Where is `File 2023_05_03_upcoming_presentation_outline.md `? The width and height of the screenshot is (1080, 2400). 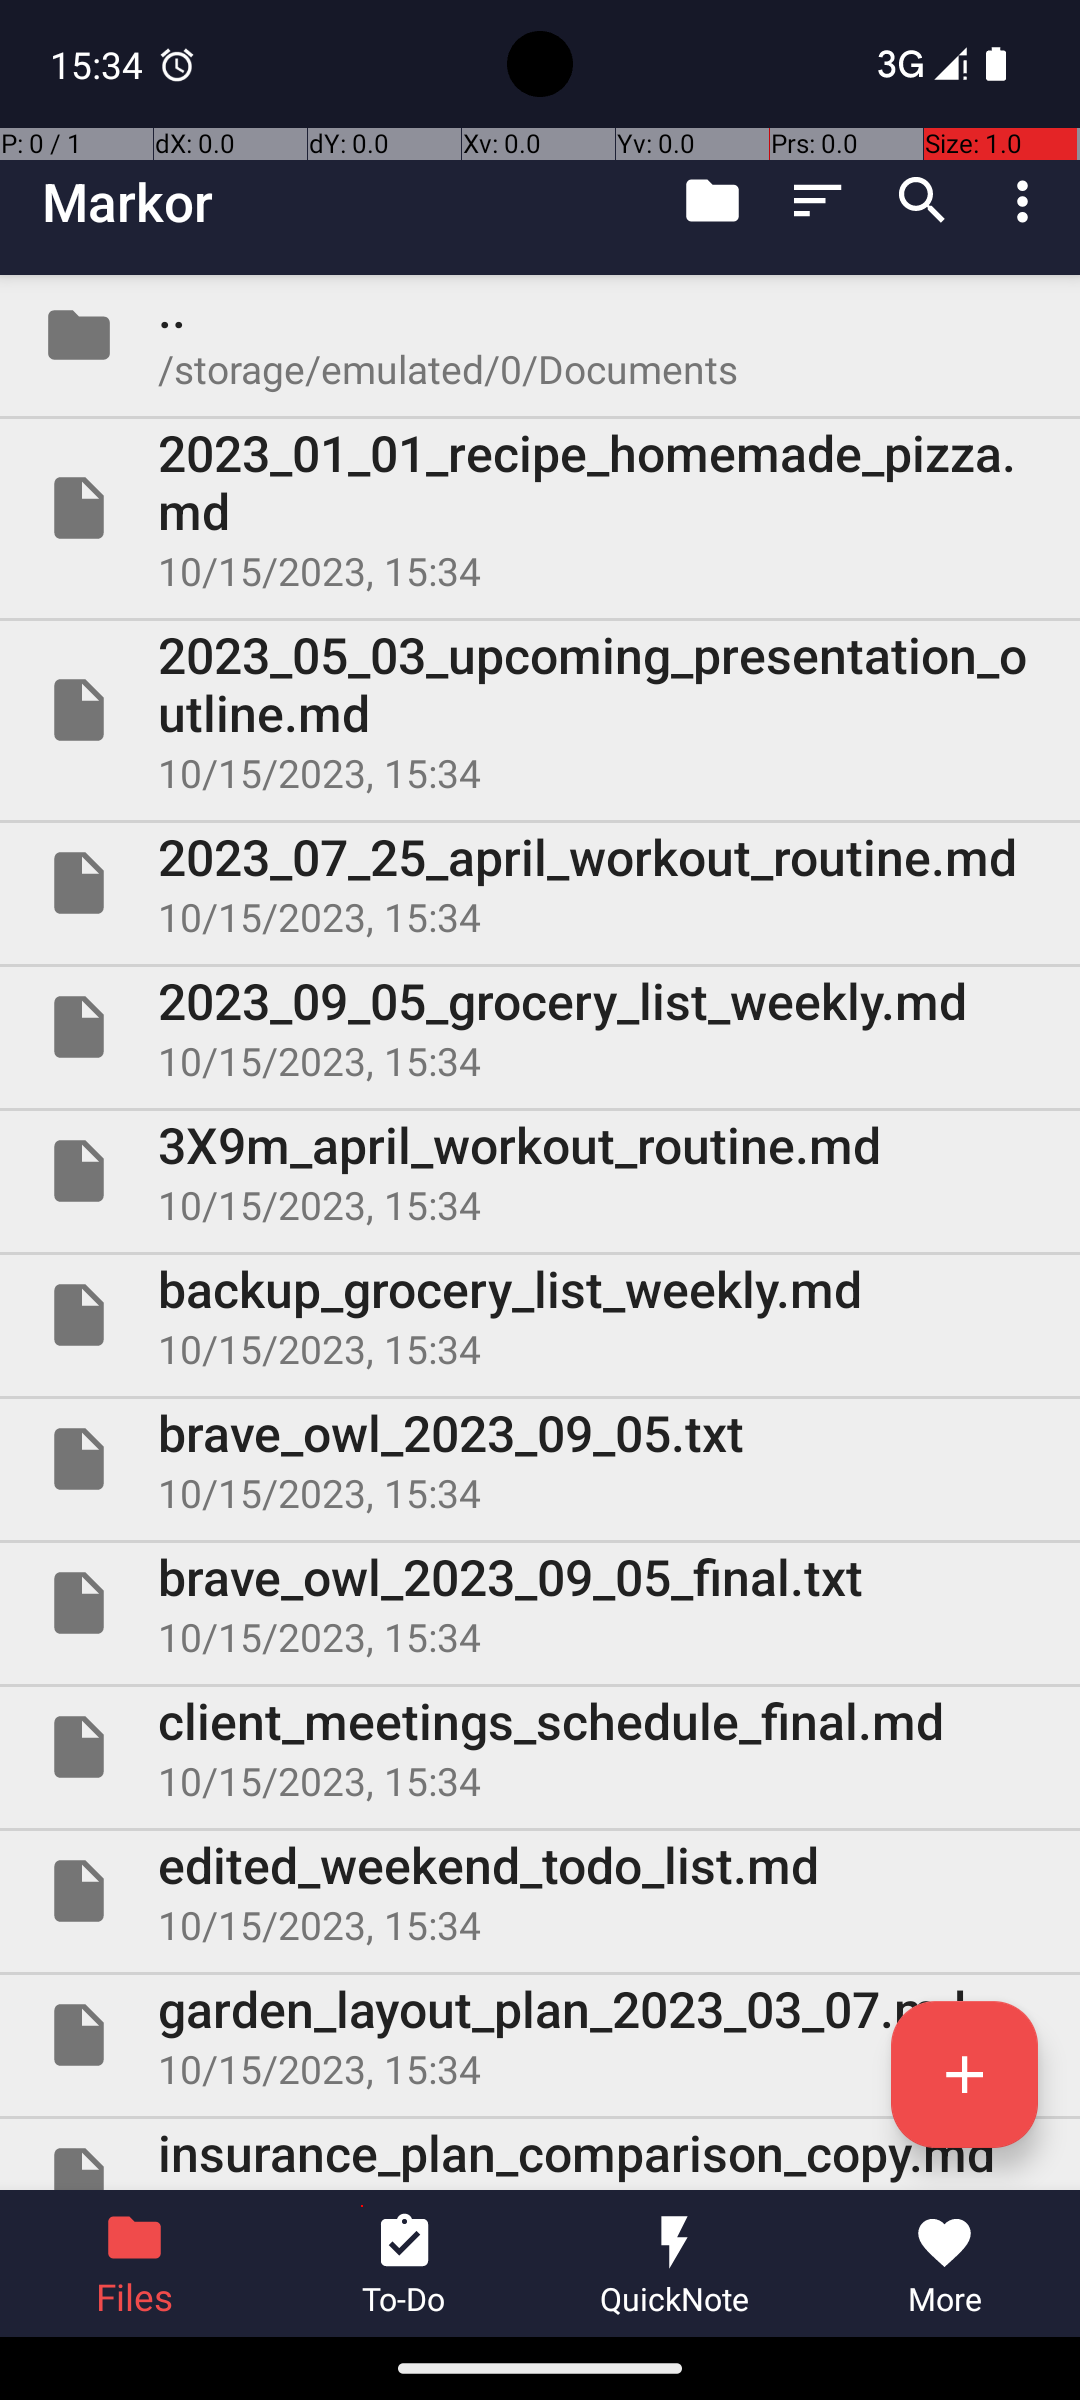
File 2023_05_03_upcoming_presentation_outline.md  is located at coordinates (540, 710).